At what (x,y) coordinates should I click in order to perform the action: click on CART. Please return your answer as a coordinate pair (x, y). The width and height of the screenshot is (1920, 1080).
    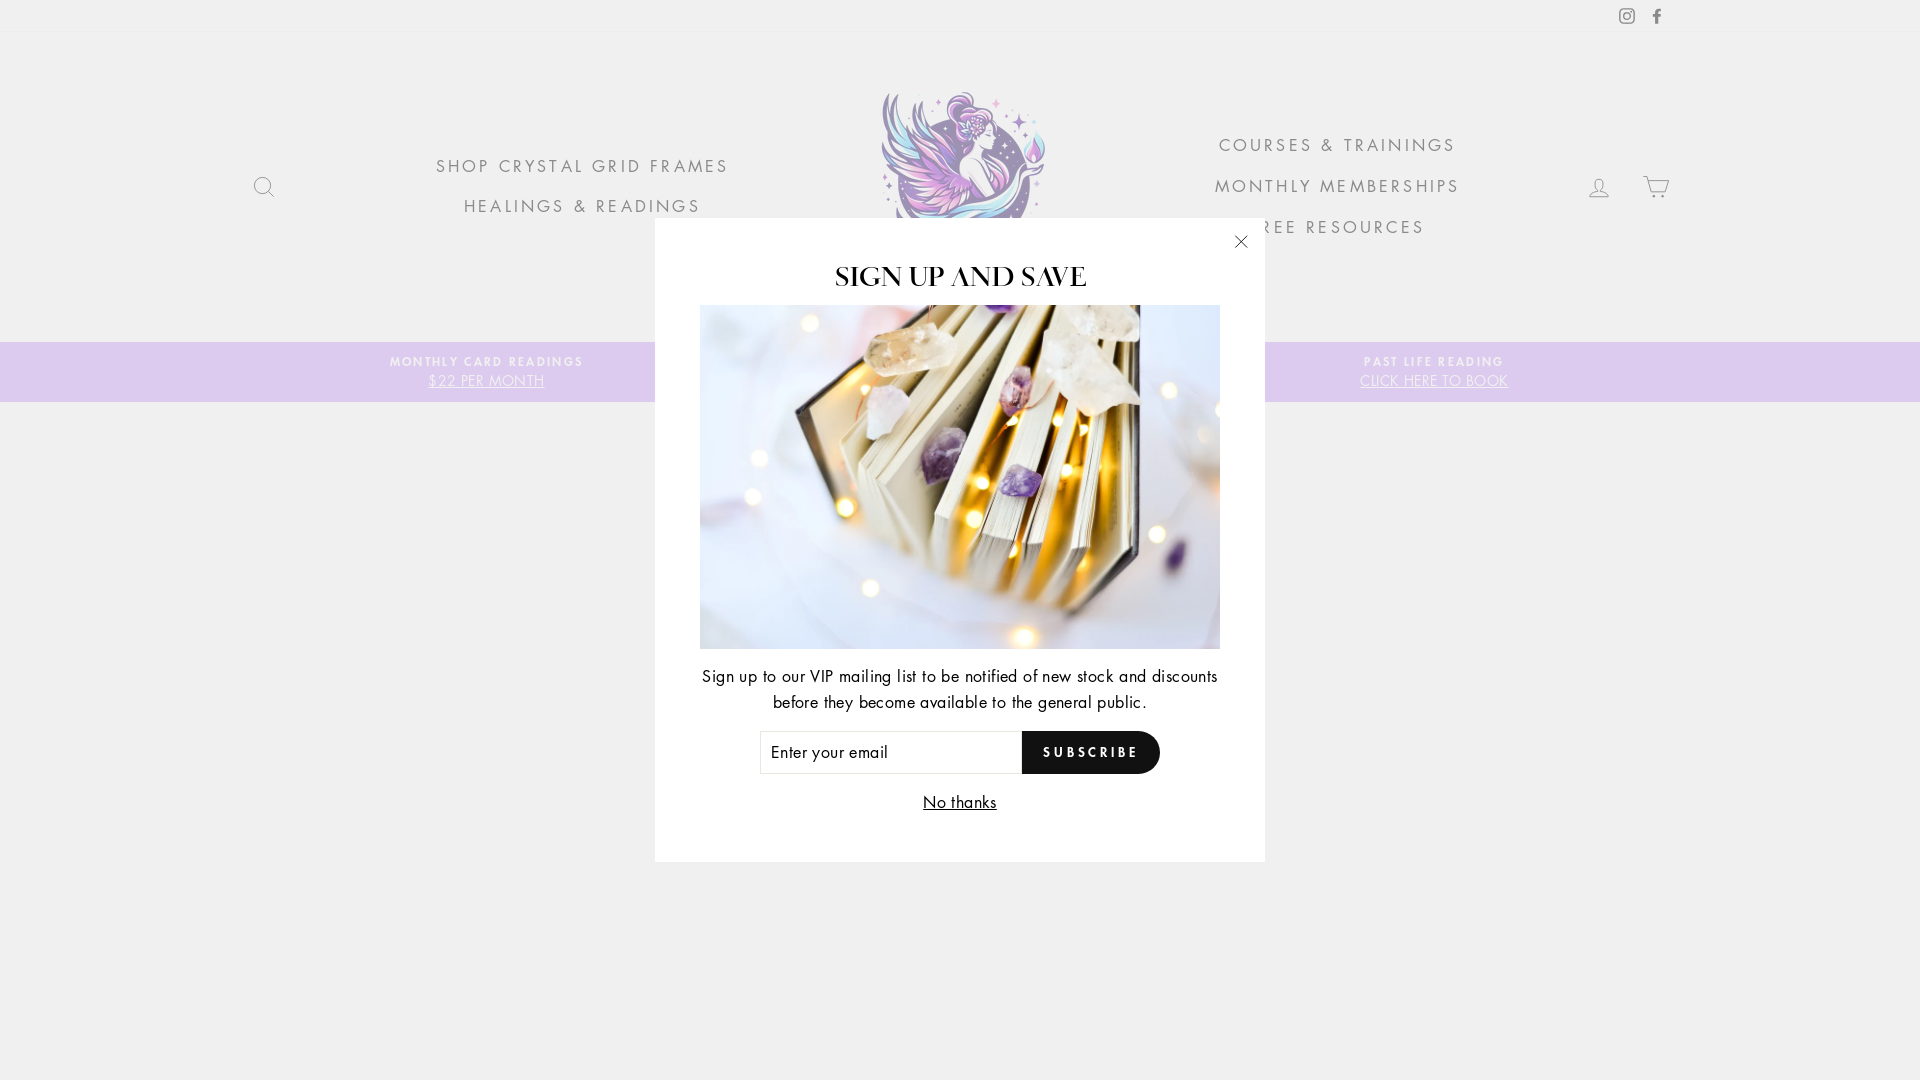
    Looking at the image, I should click on (1656, 186).